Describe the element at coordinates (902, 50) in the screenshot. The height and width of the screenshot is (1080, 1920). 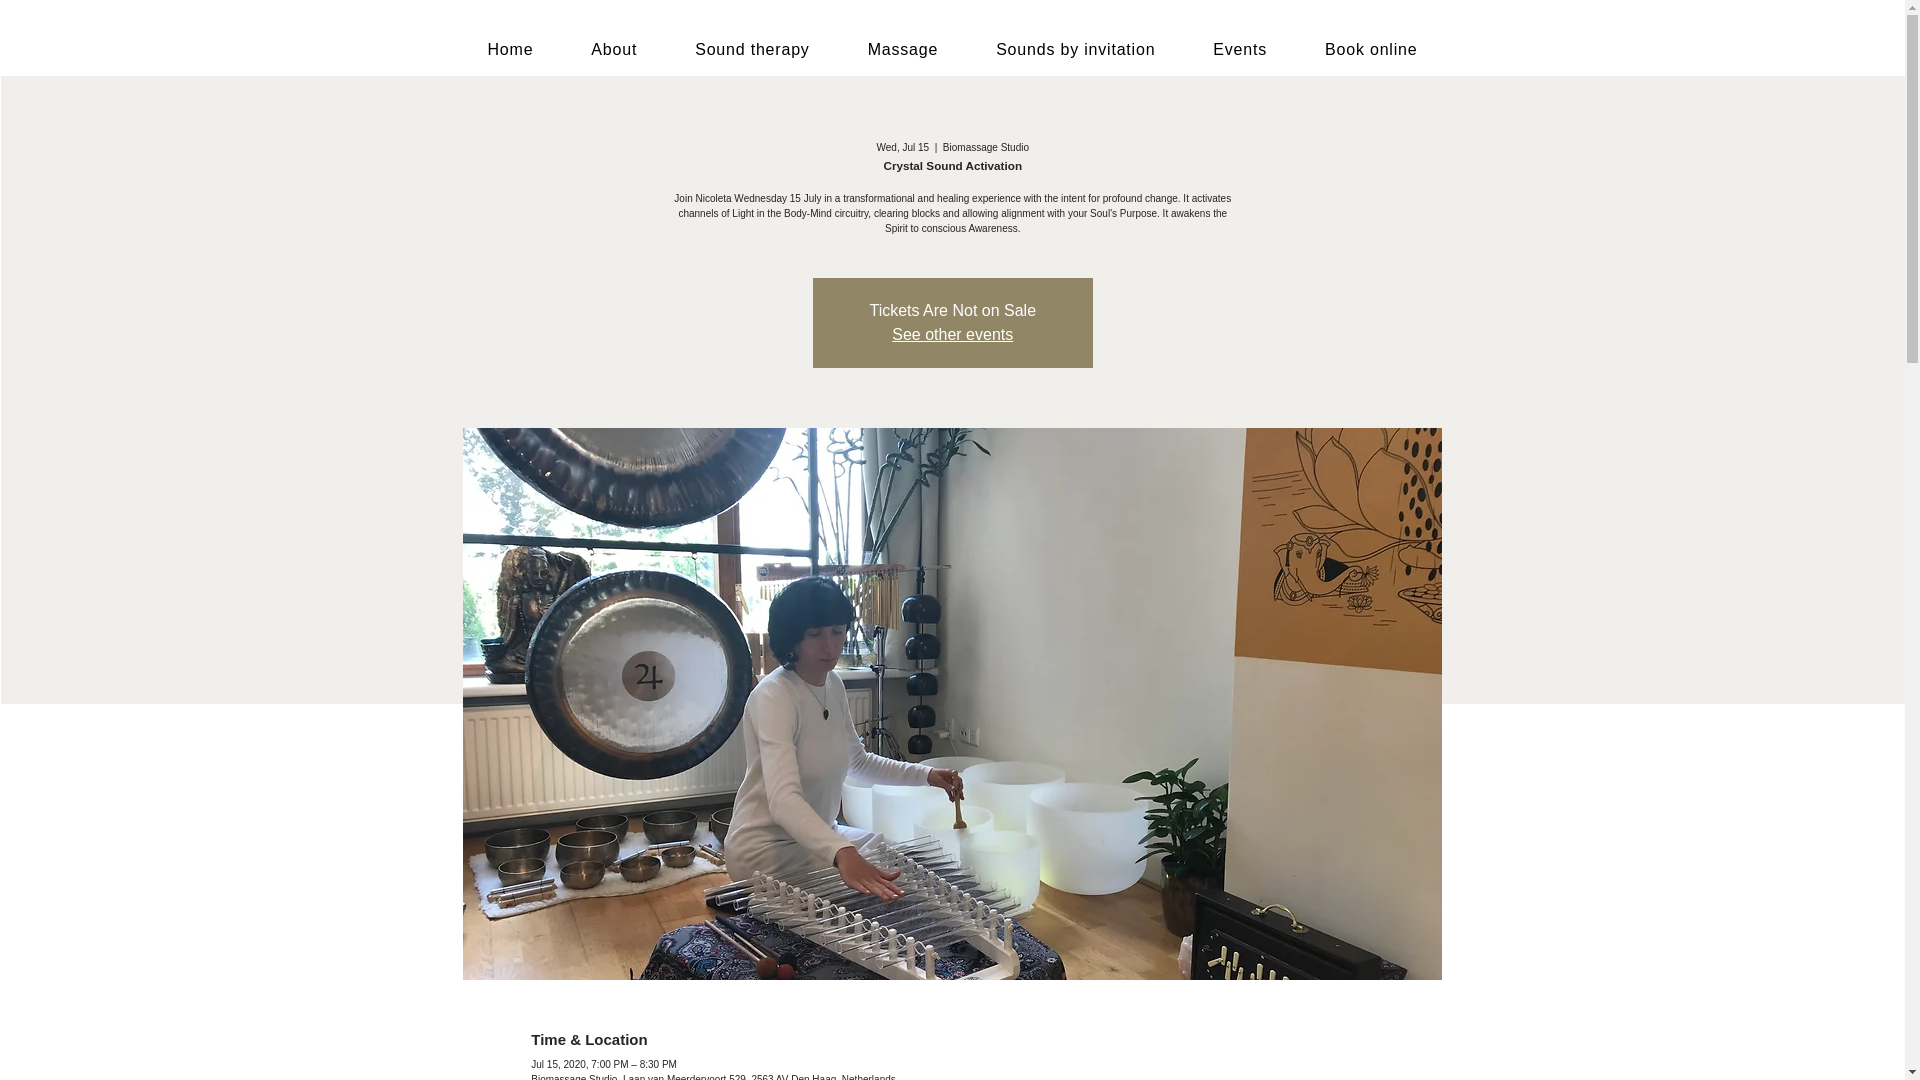
I see `Massage` at that location.